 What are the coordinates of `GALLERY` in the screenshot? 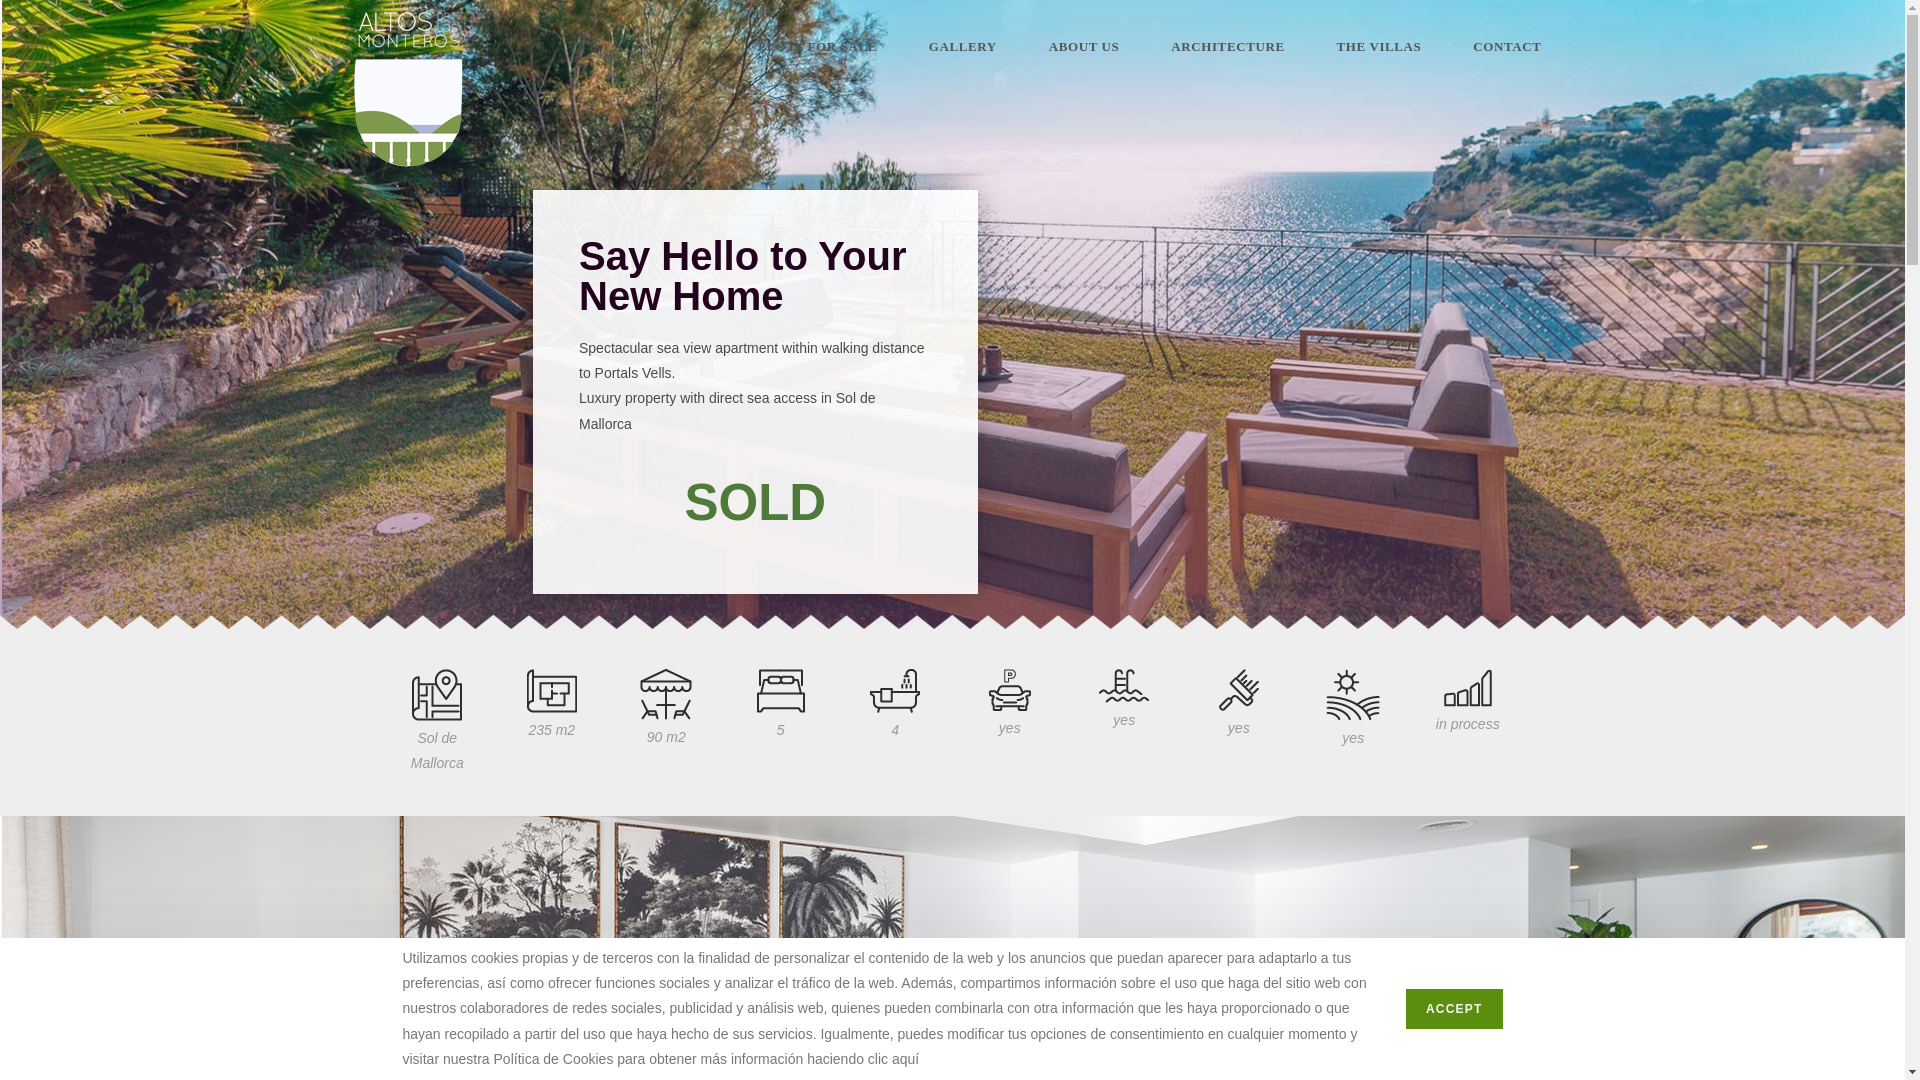 It's located at (962, 46).